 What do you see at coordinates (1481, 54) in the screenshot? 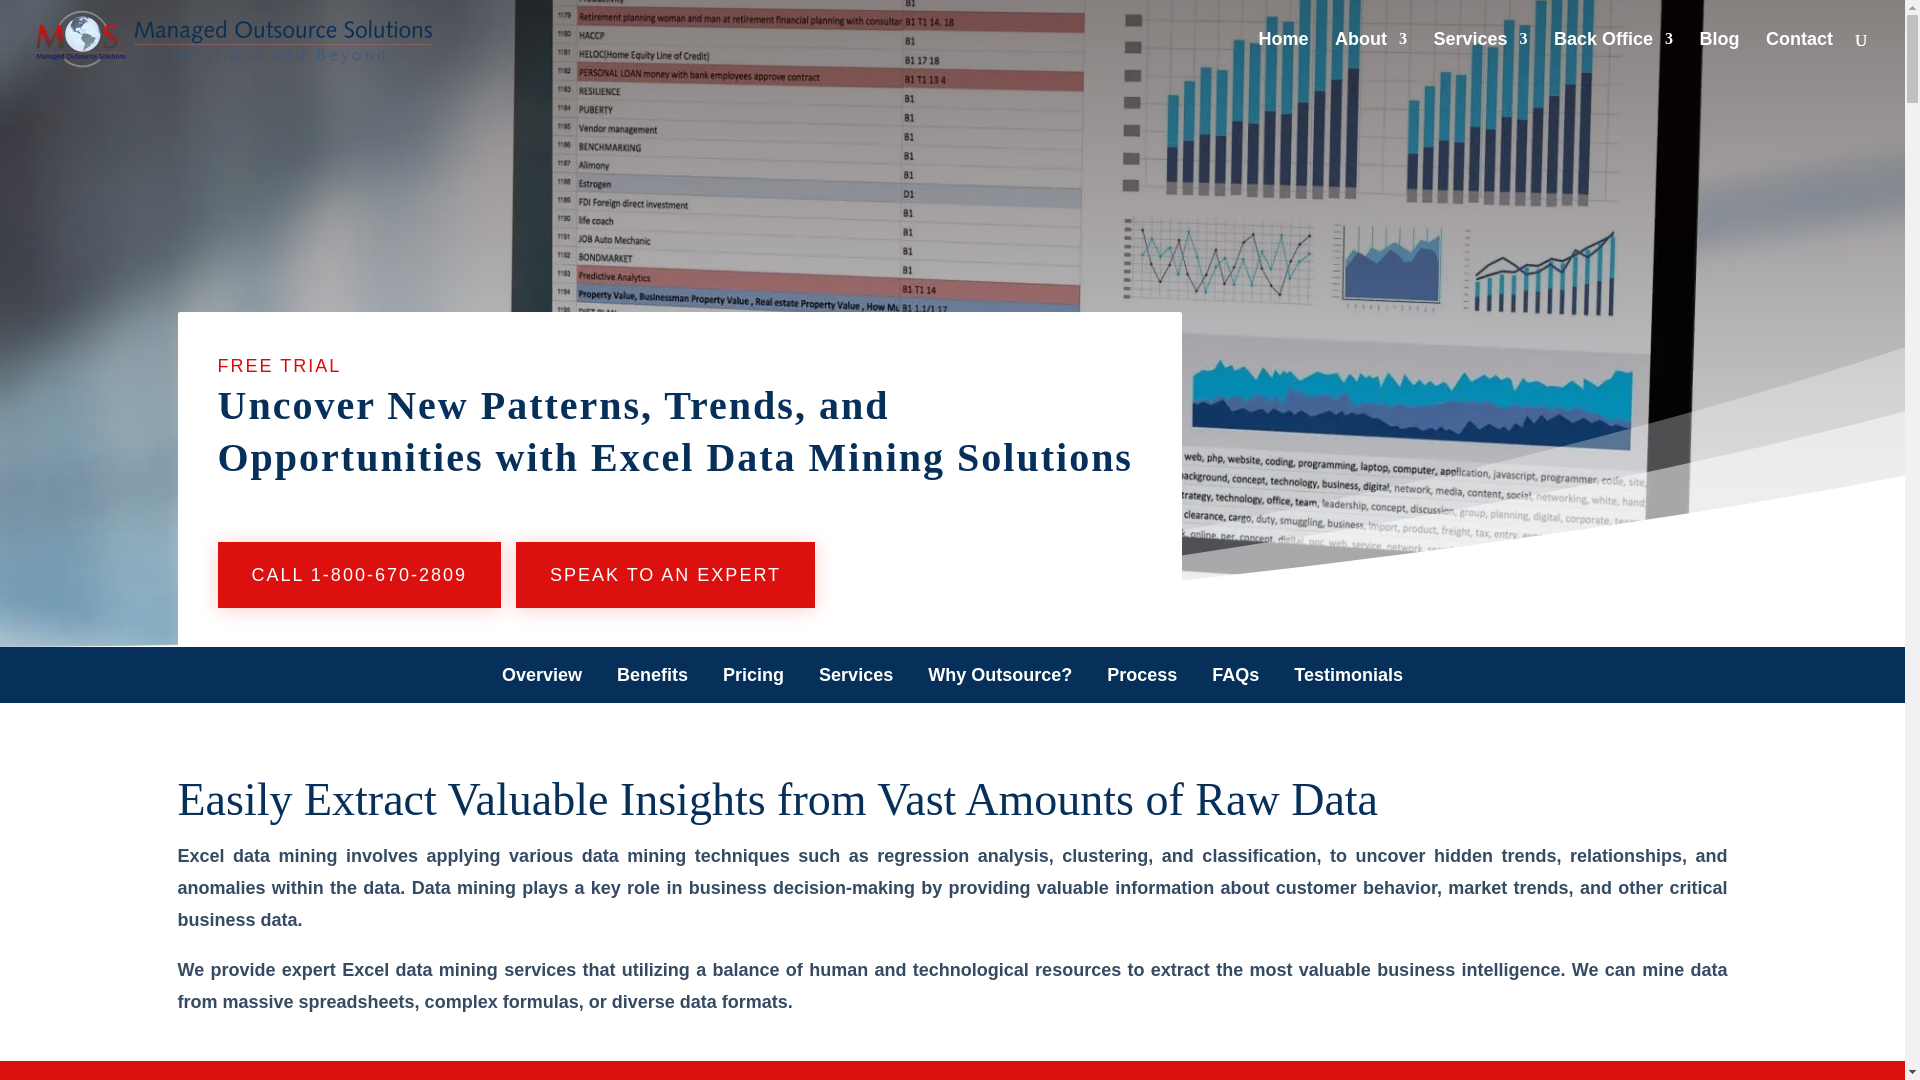
I see `Services` at bounding box center [1481, 54].